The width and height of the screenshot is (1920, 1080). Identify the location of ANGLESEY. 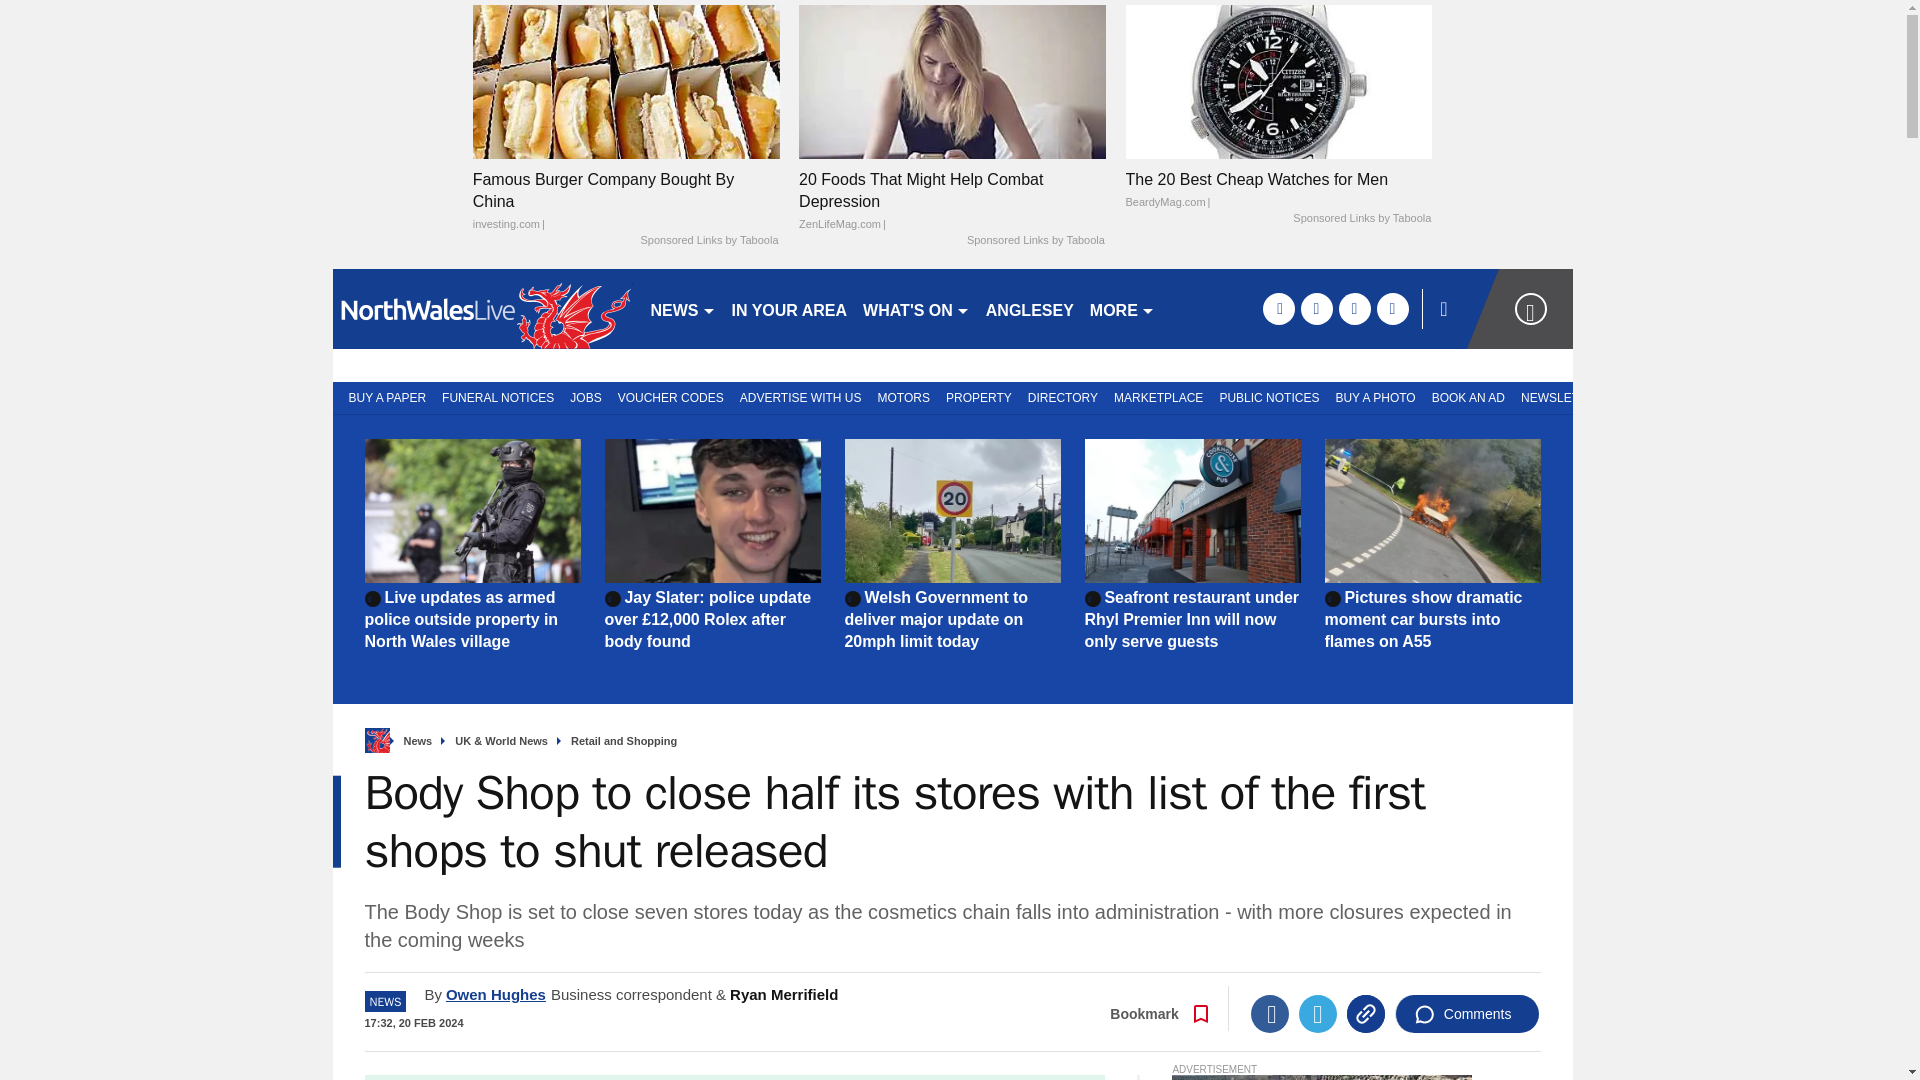
(1030, 308).